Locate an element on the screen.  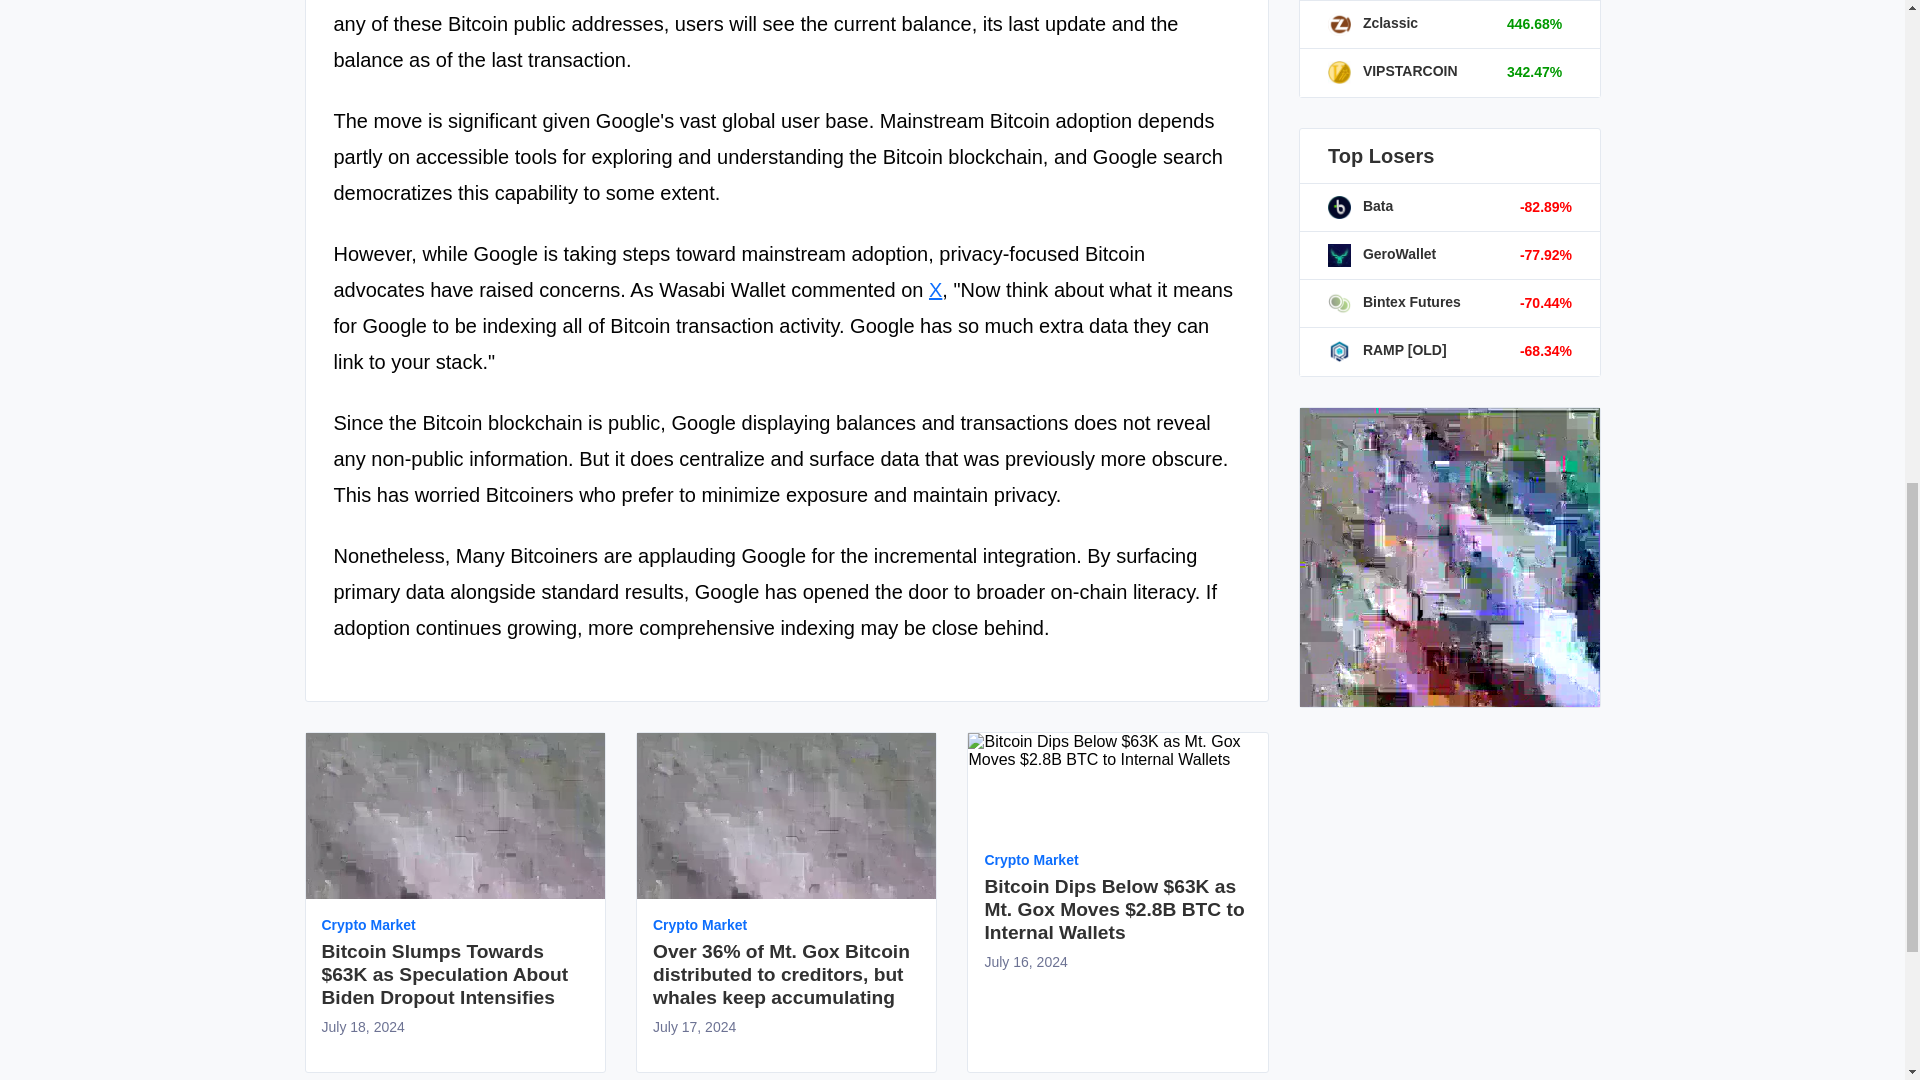
Bintex Futures is located at coordinates (1394, 301).